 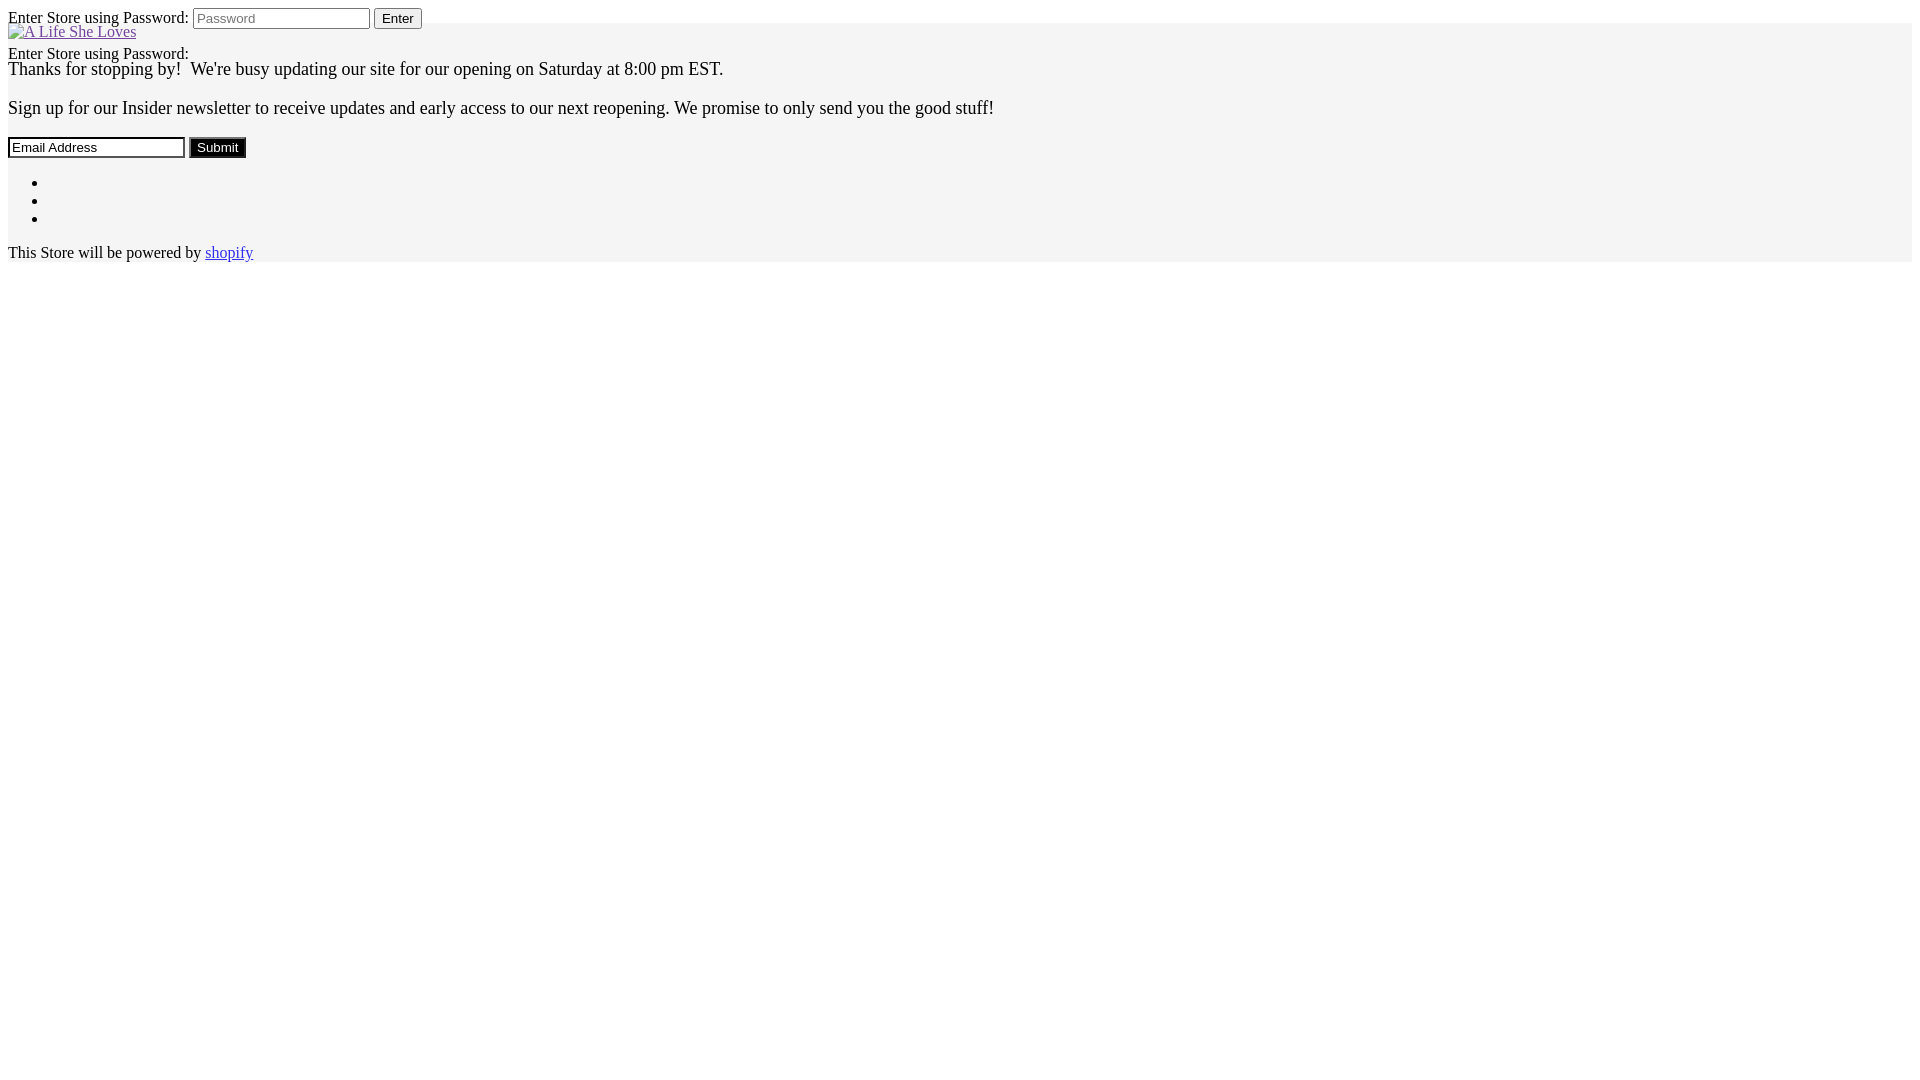 What do you see at coordinates (229, 252) in the screenshot?
I see `shopify` at bounding box center [229, 252].